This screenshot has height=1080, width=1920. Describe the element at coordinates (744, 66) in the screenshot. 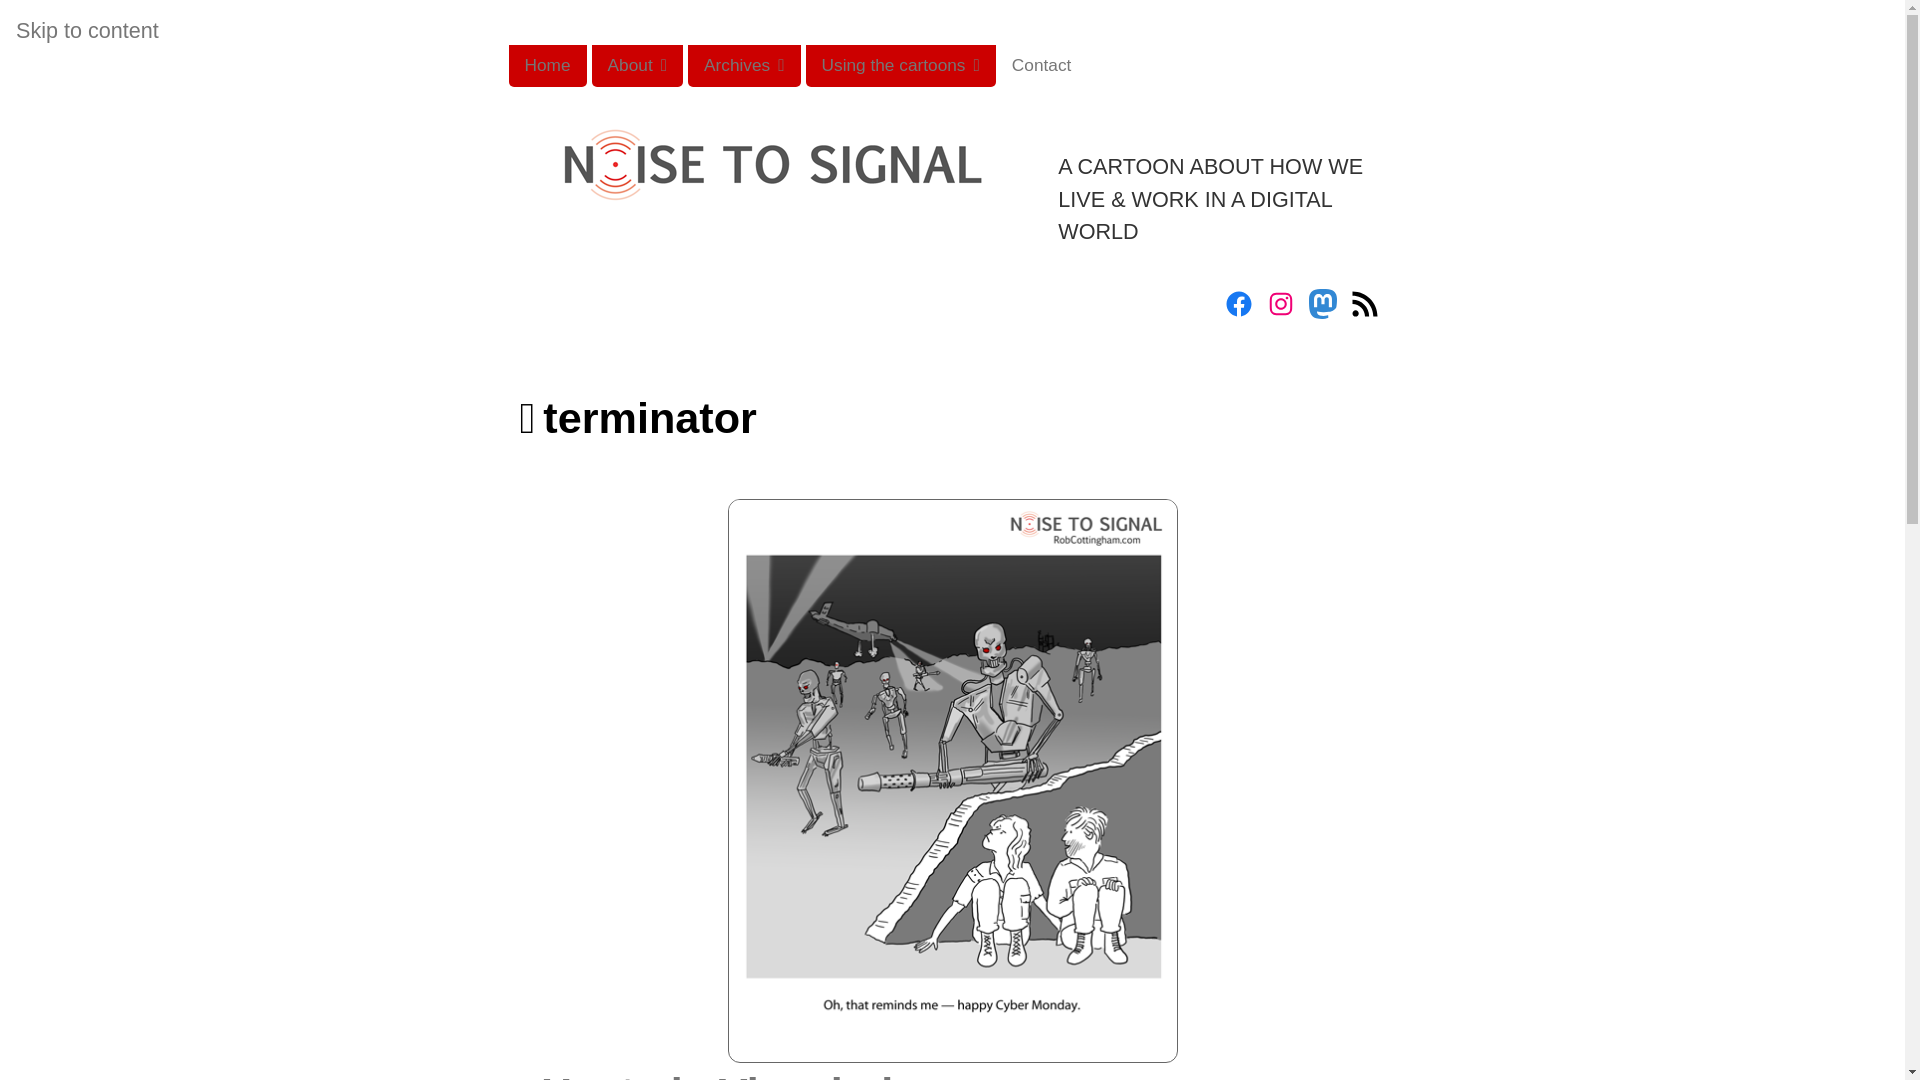

I see `Archives` at that location.